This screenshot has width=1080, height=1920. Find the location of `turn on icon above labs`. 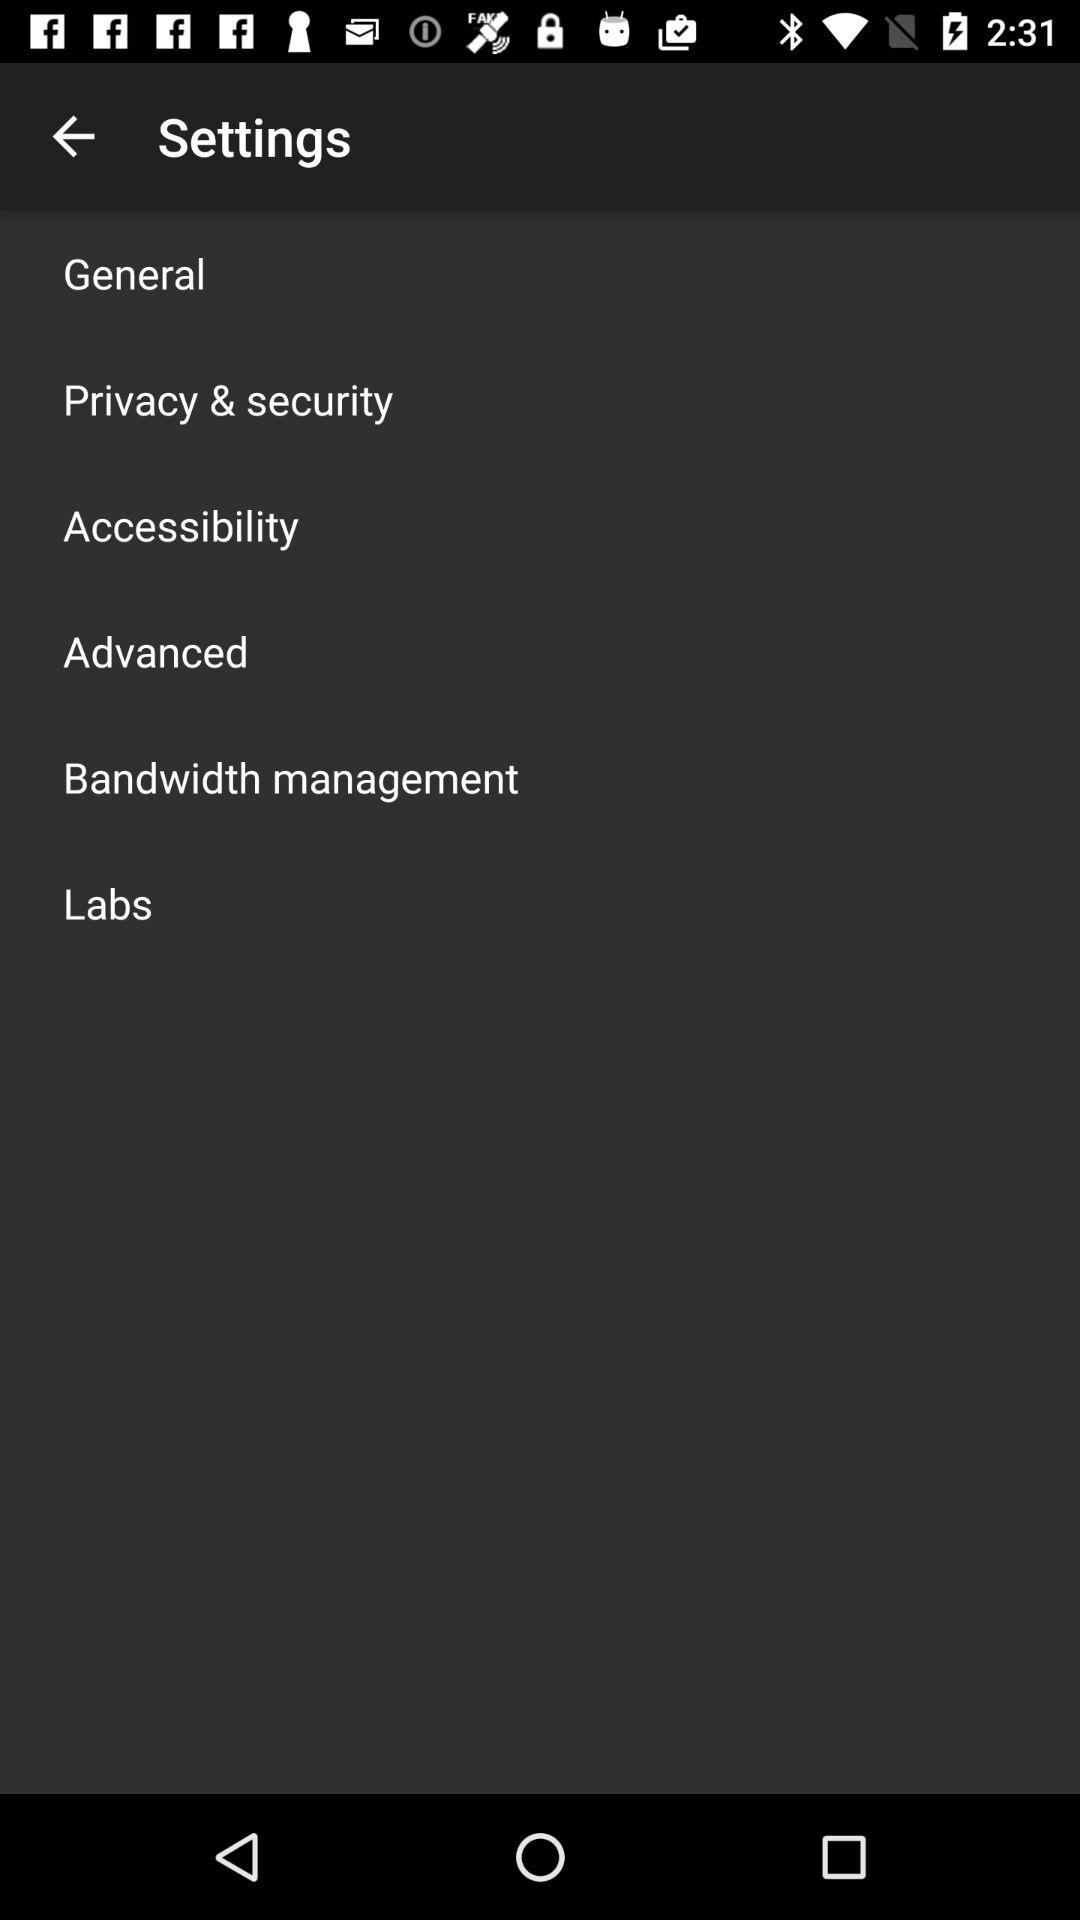

turn on icon above labs is located at coordinates (291, 776).